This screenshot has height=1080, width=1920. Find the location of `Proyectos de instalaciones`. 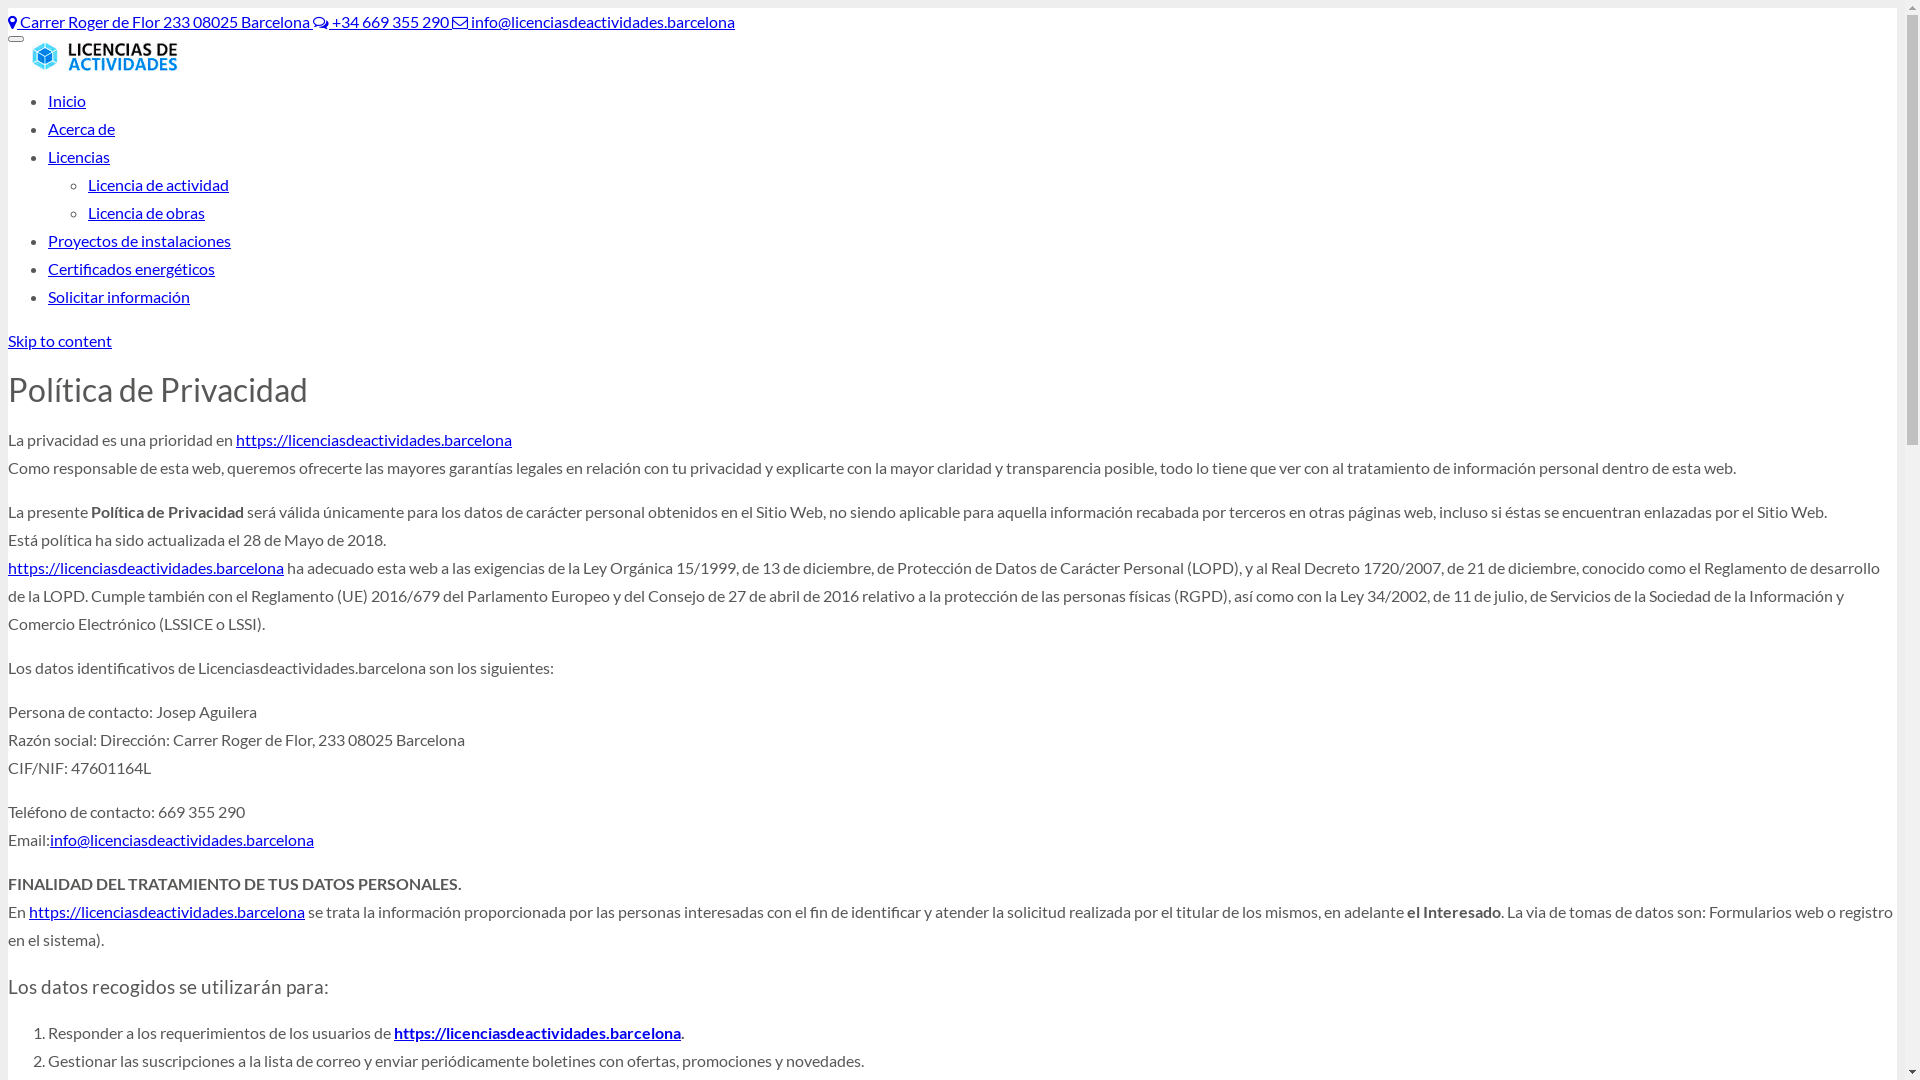

Proyectos de instalaciones is located at coordinates (140, 240).